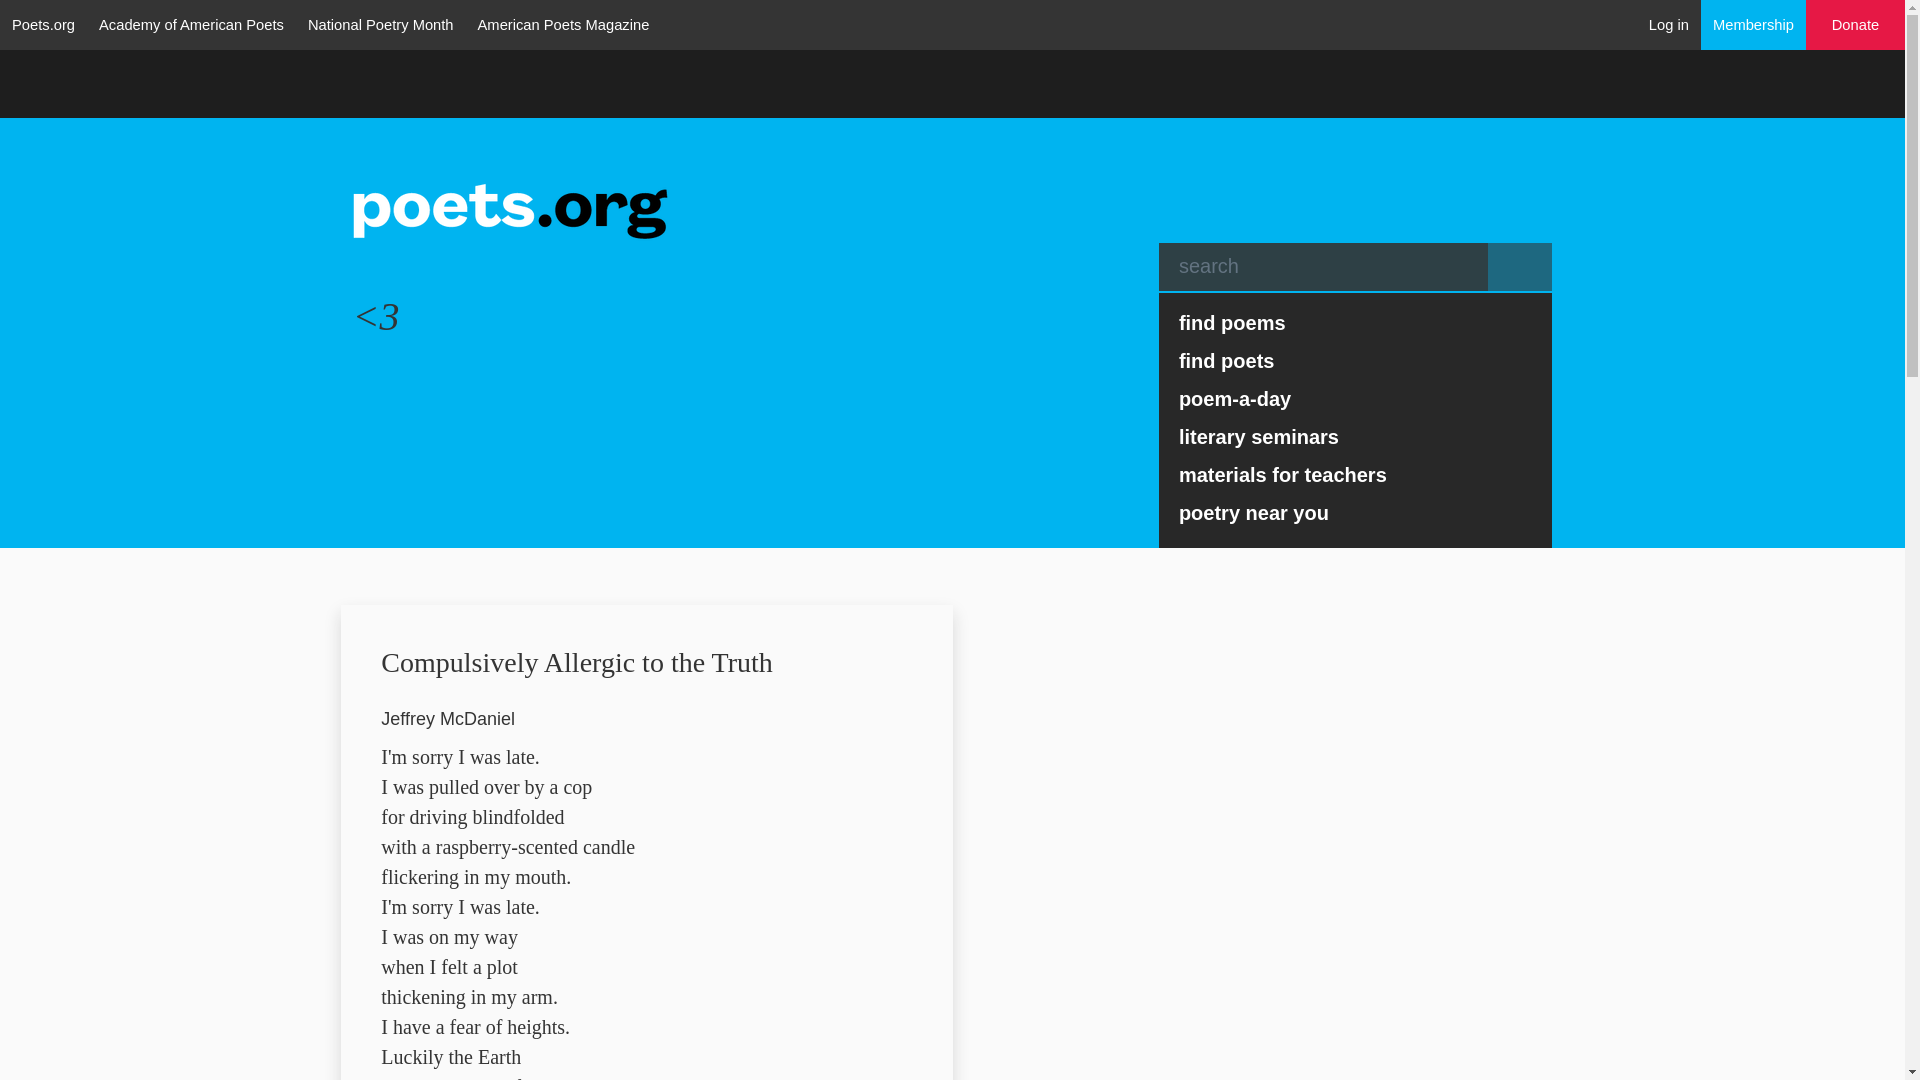  What do you see at coordinates (1356, 398) in the screenshot?
I see `poem-a-day` at bounding box center [1356, 398].